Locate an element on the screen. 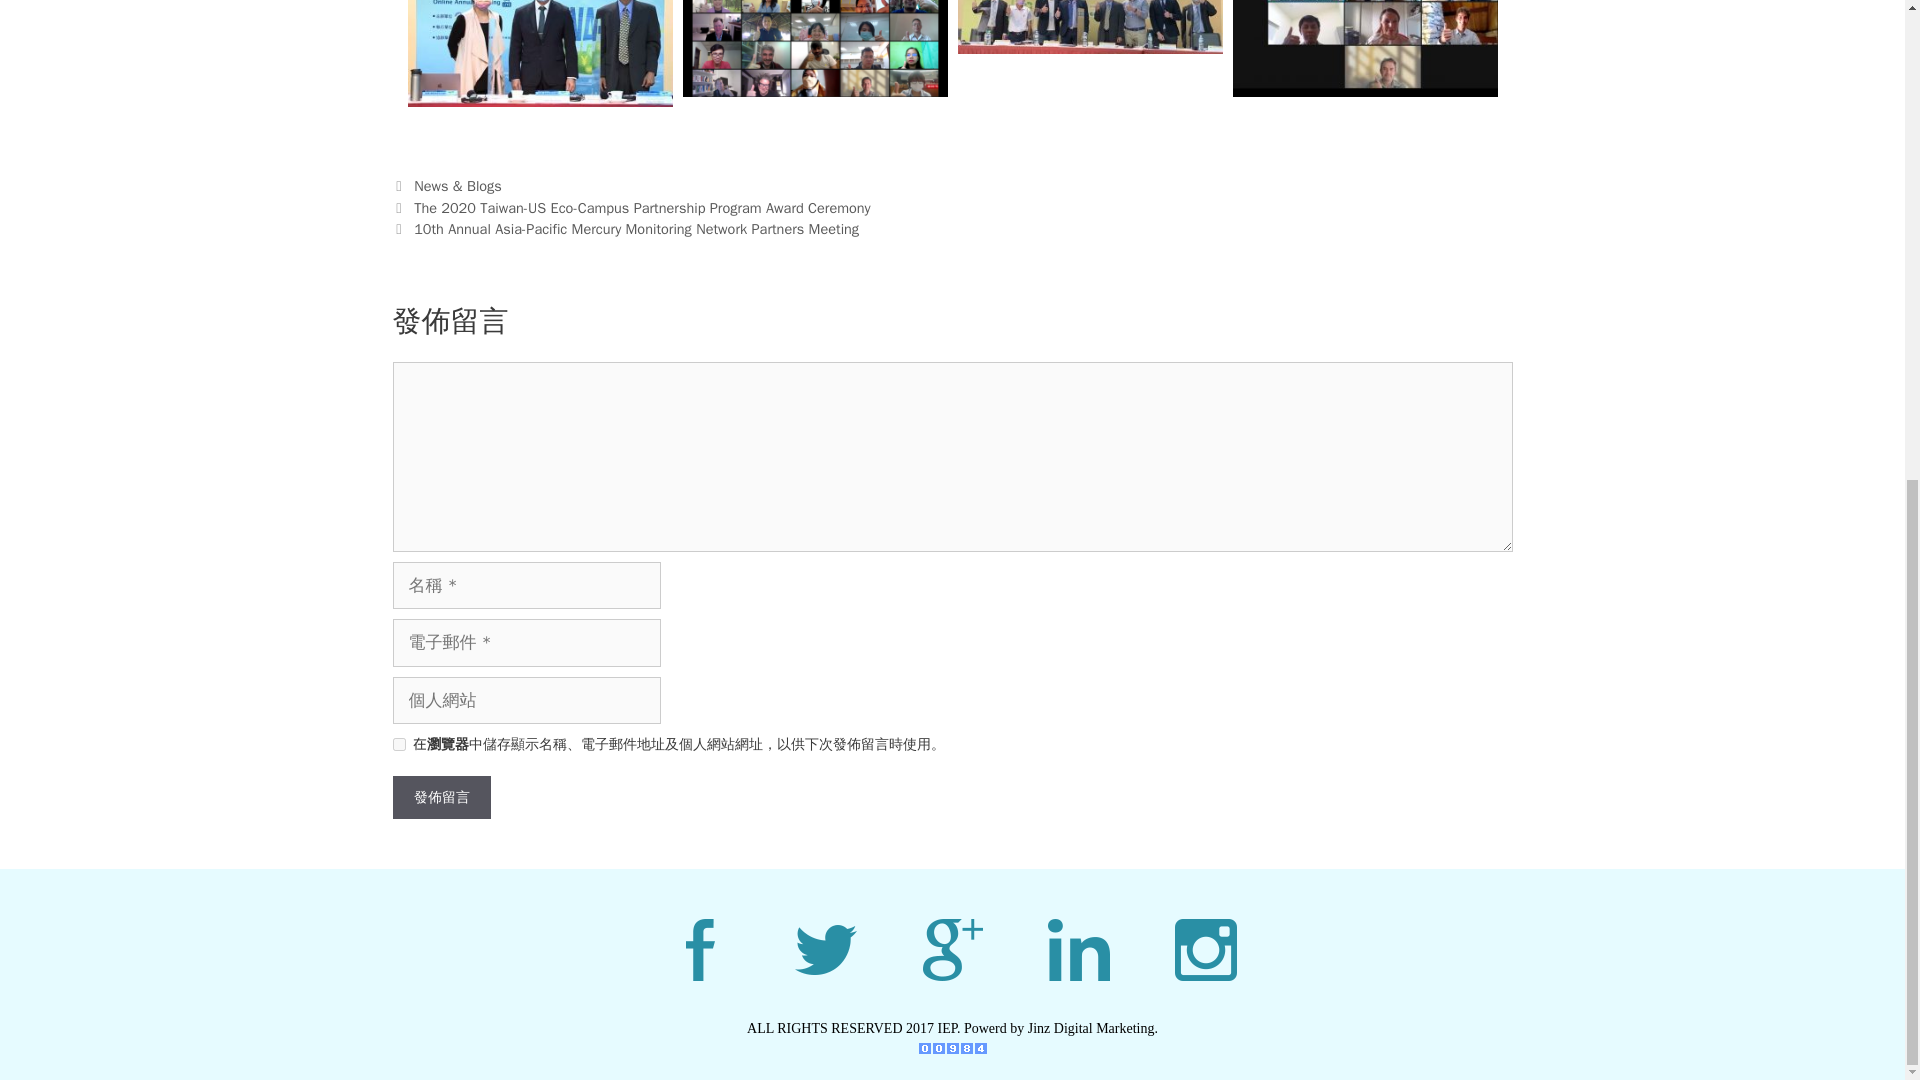  linkedin is located at coordinates (1078, 950).